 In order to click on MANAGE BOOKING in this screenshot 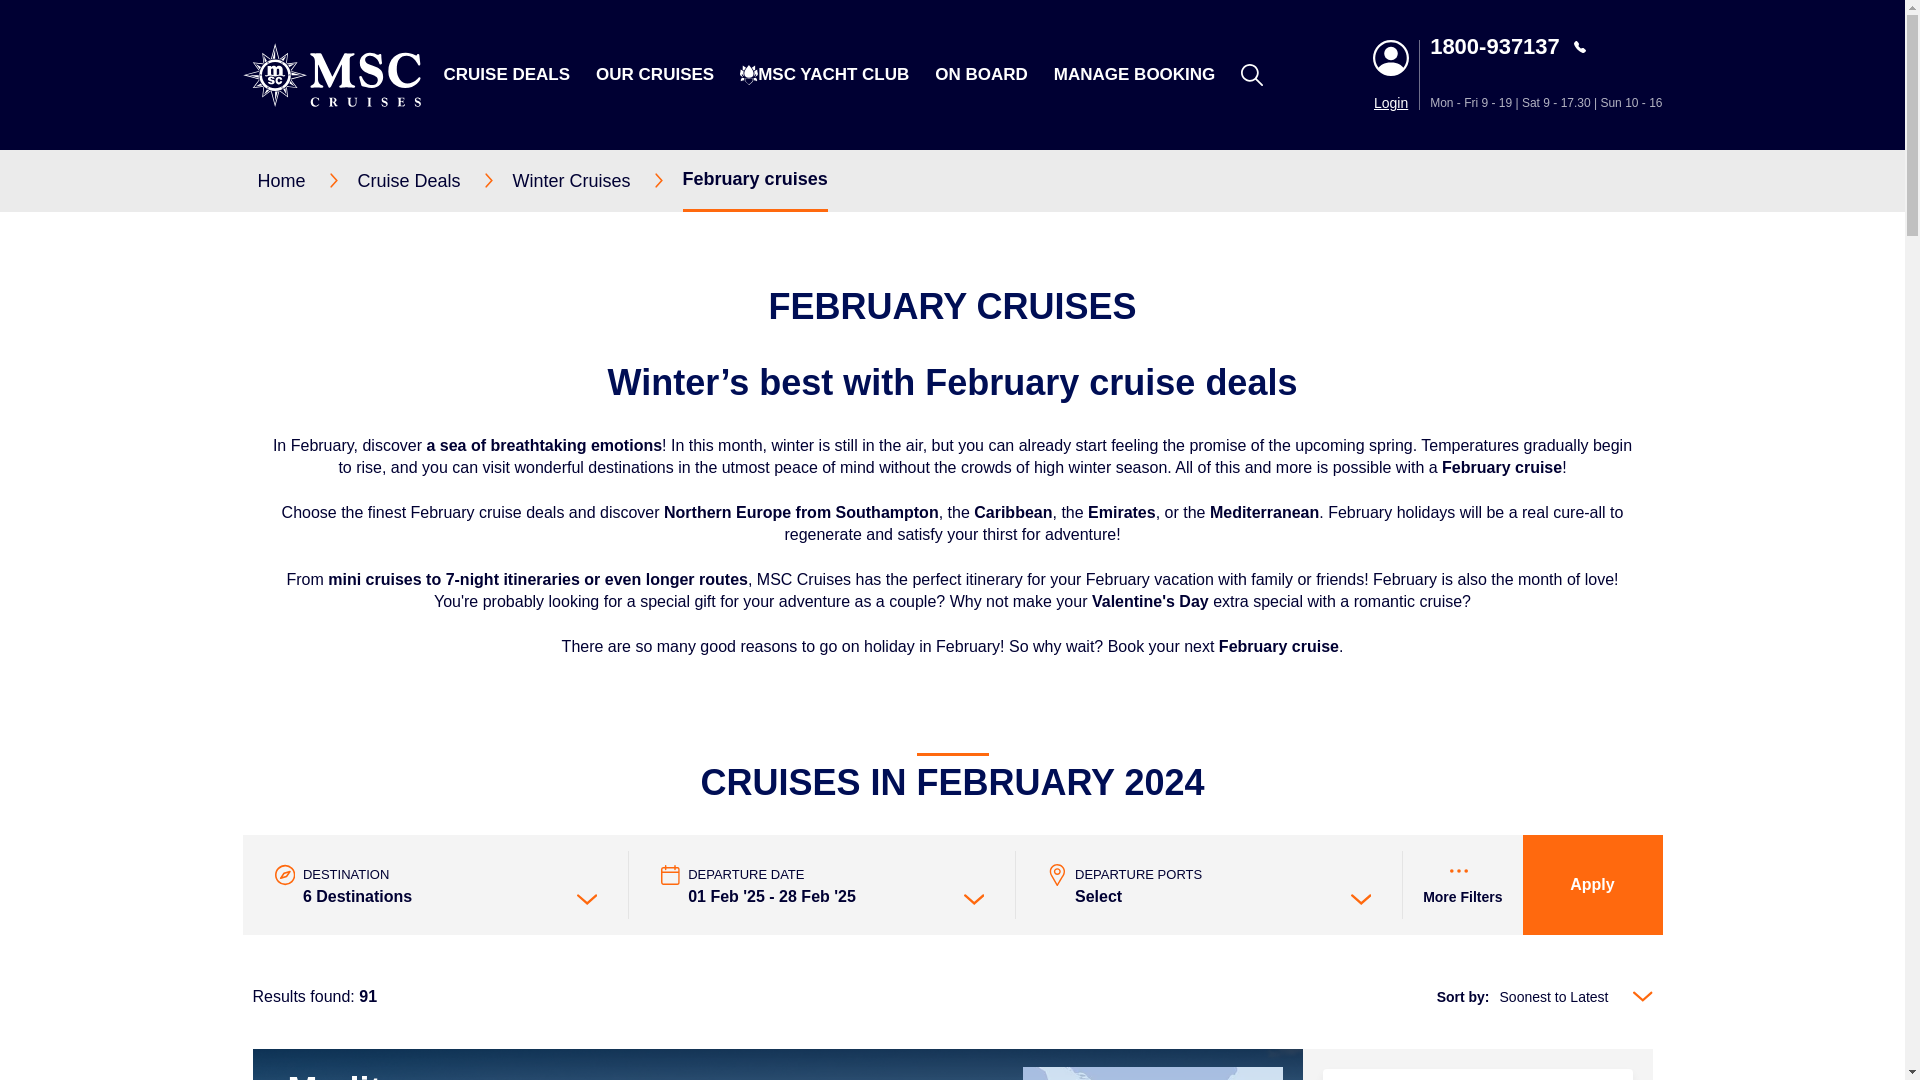, I will do `click(1134, 74)`.